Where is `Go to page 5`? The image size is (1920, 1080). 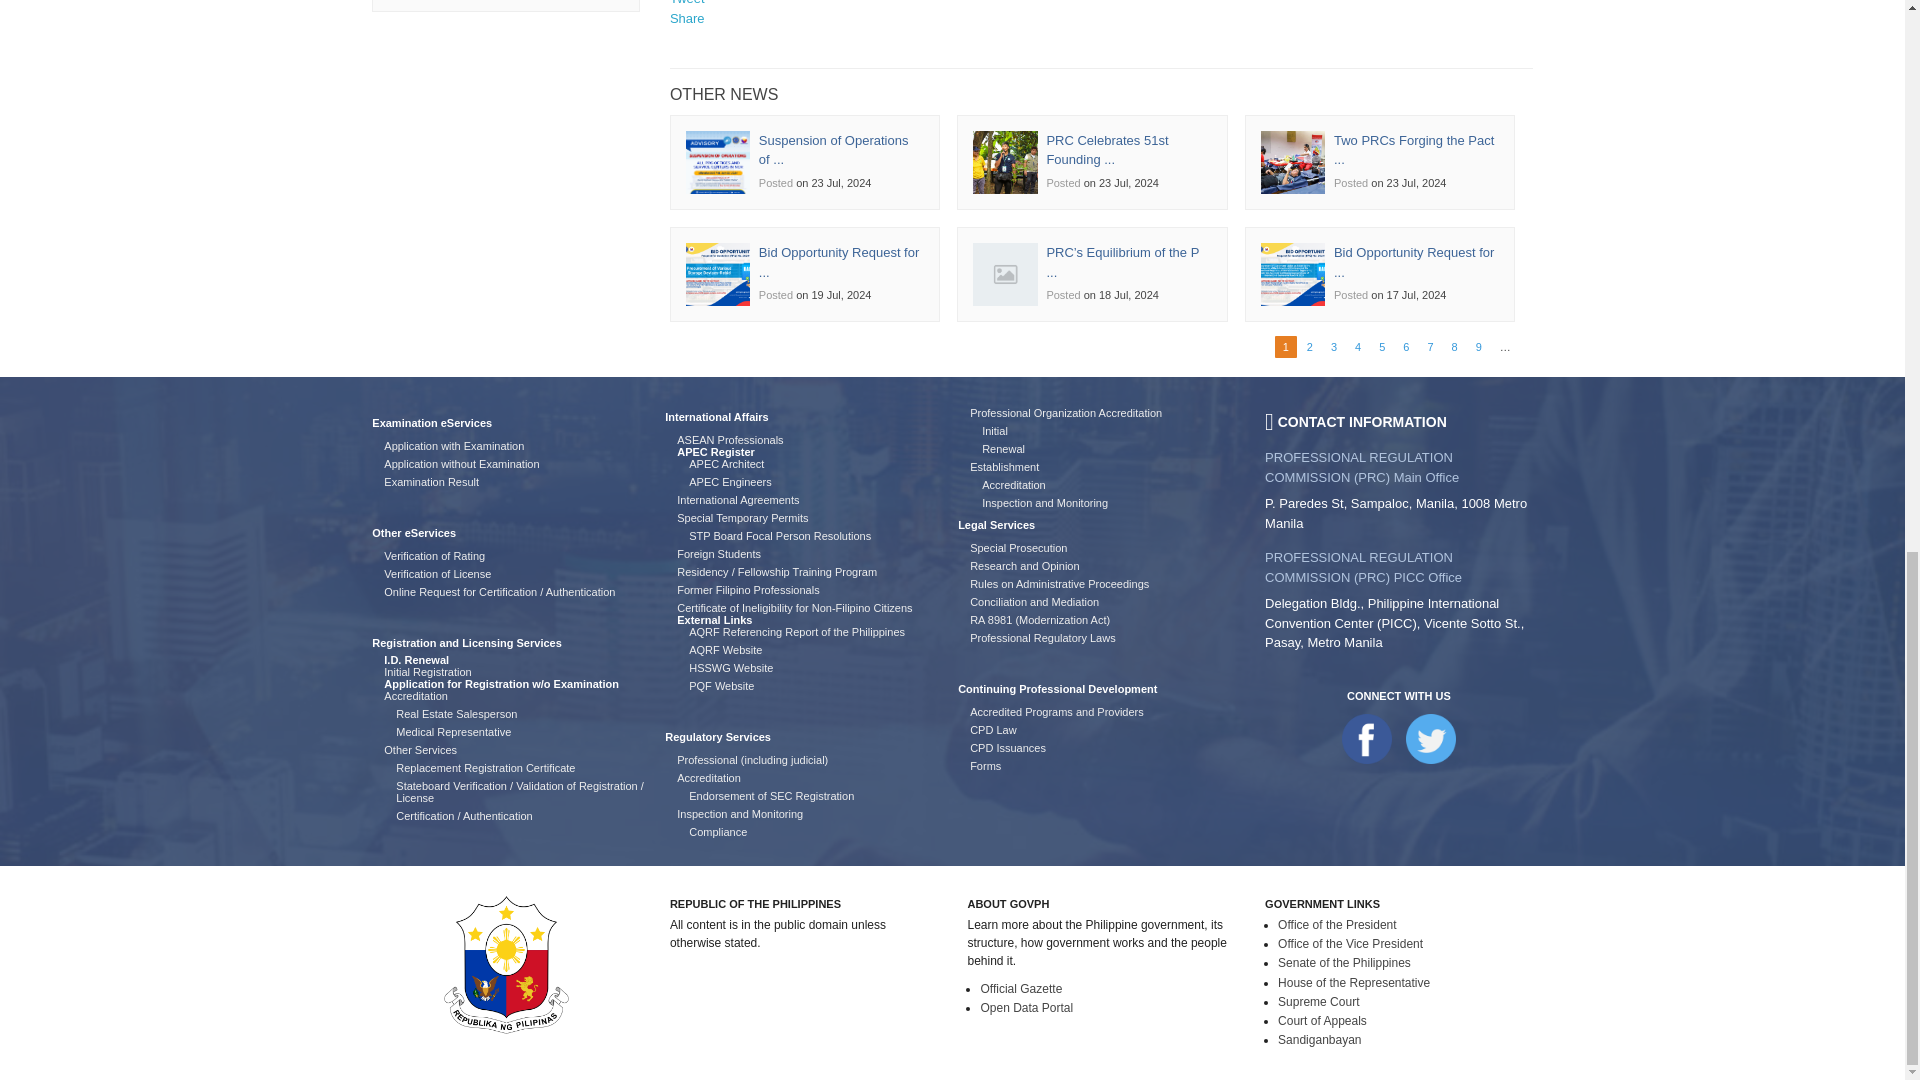
Go to page 5 is located at coordinates (1381, 347).